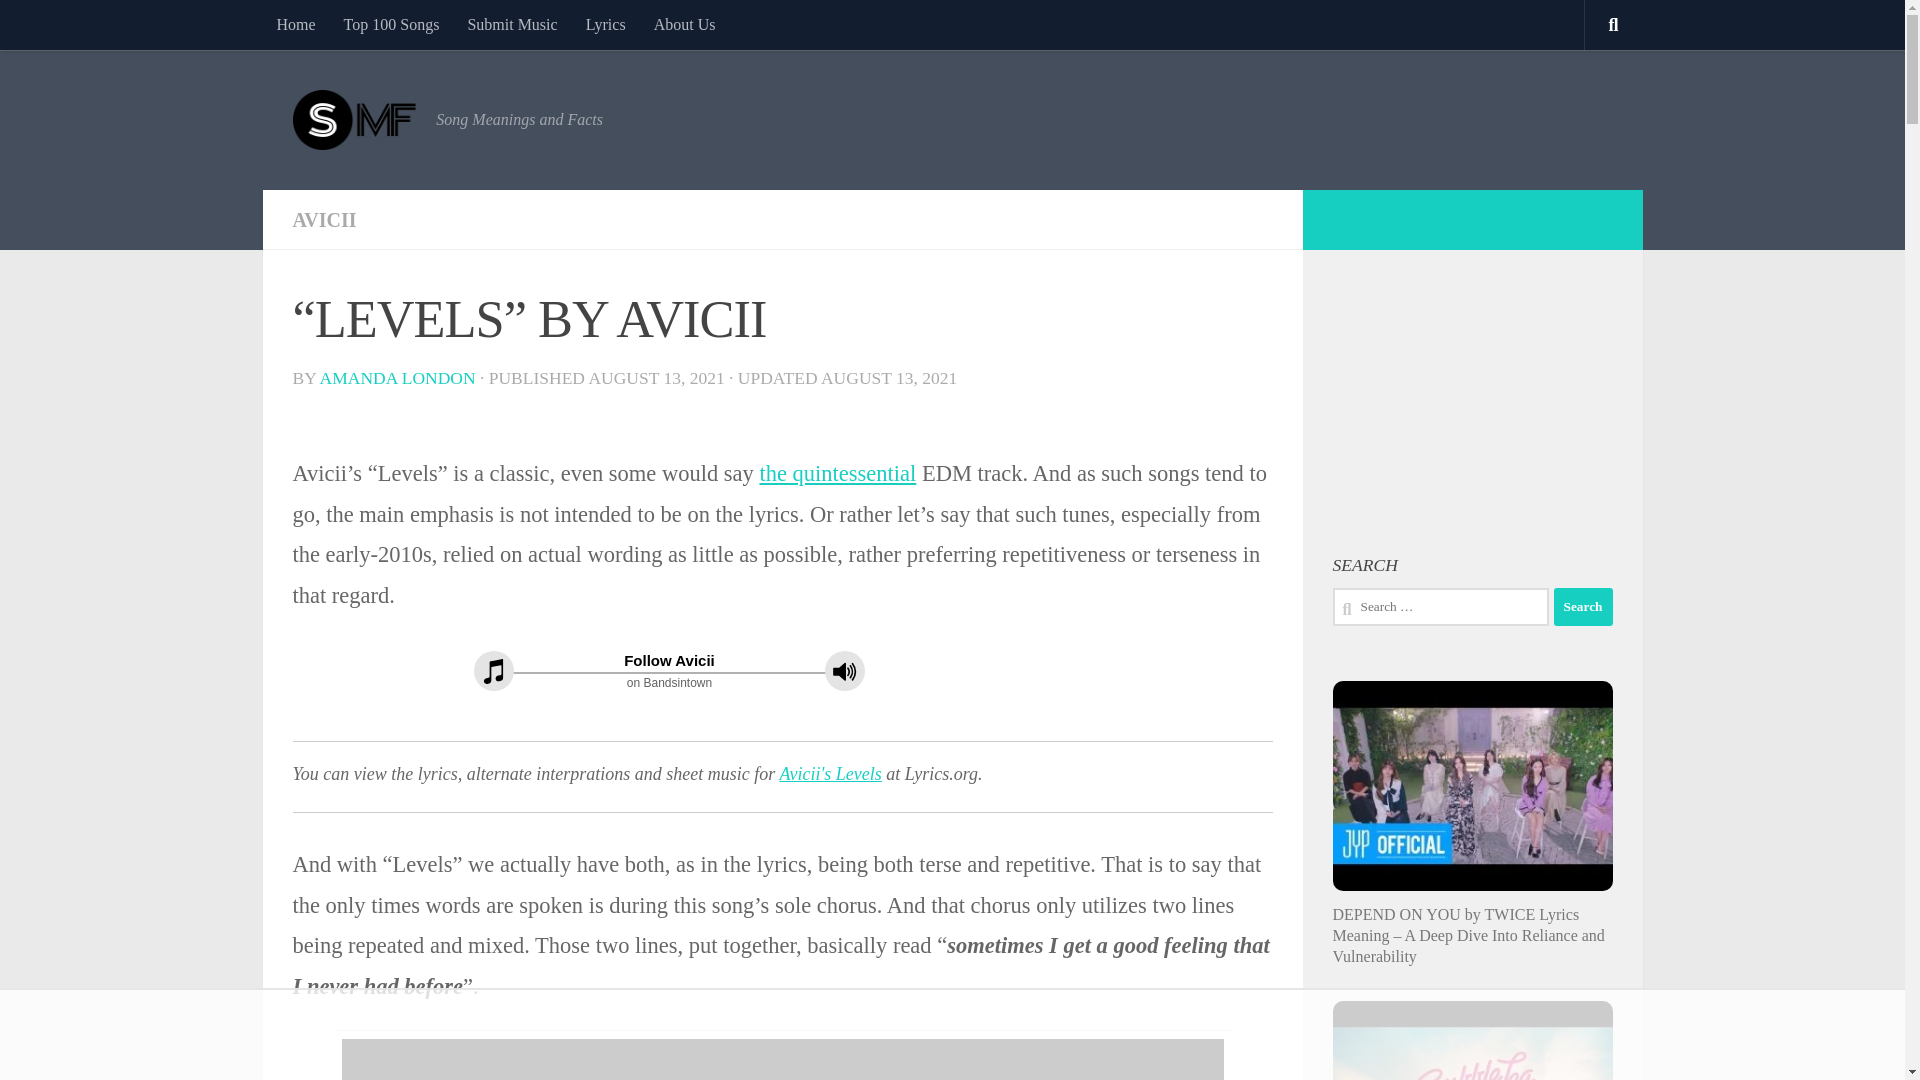  I want to click on the quintessential, so click(836, 474).